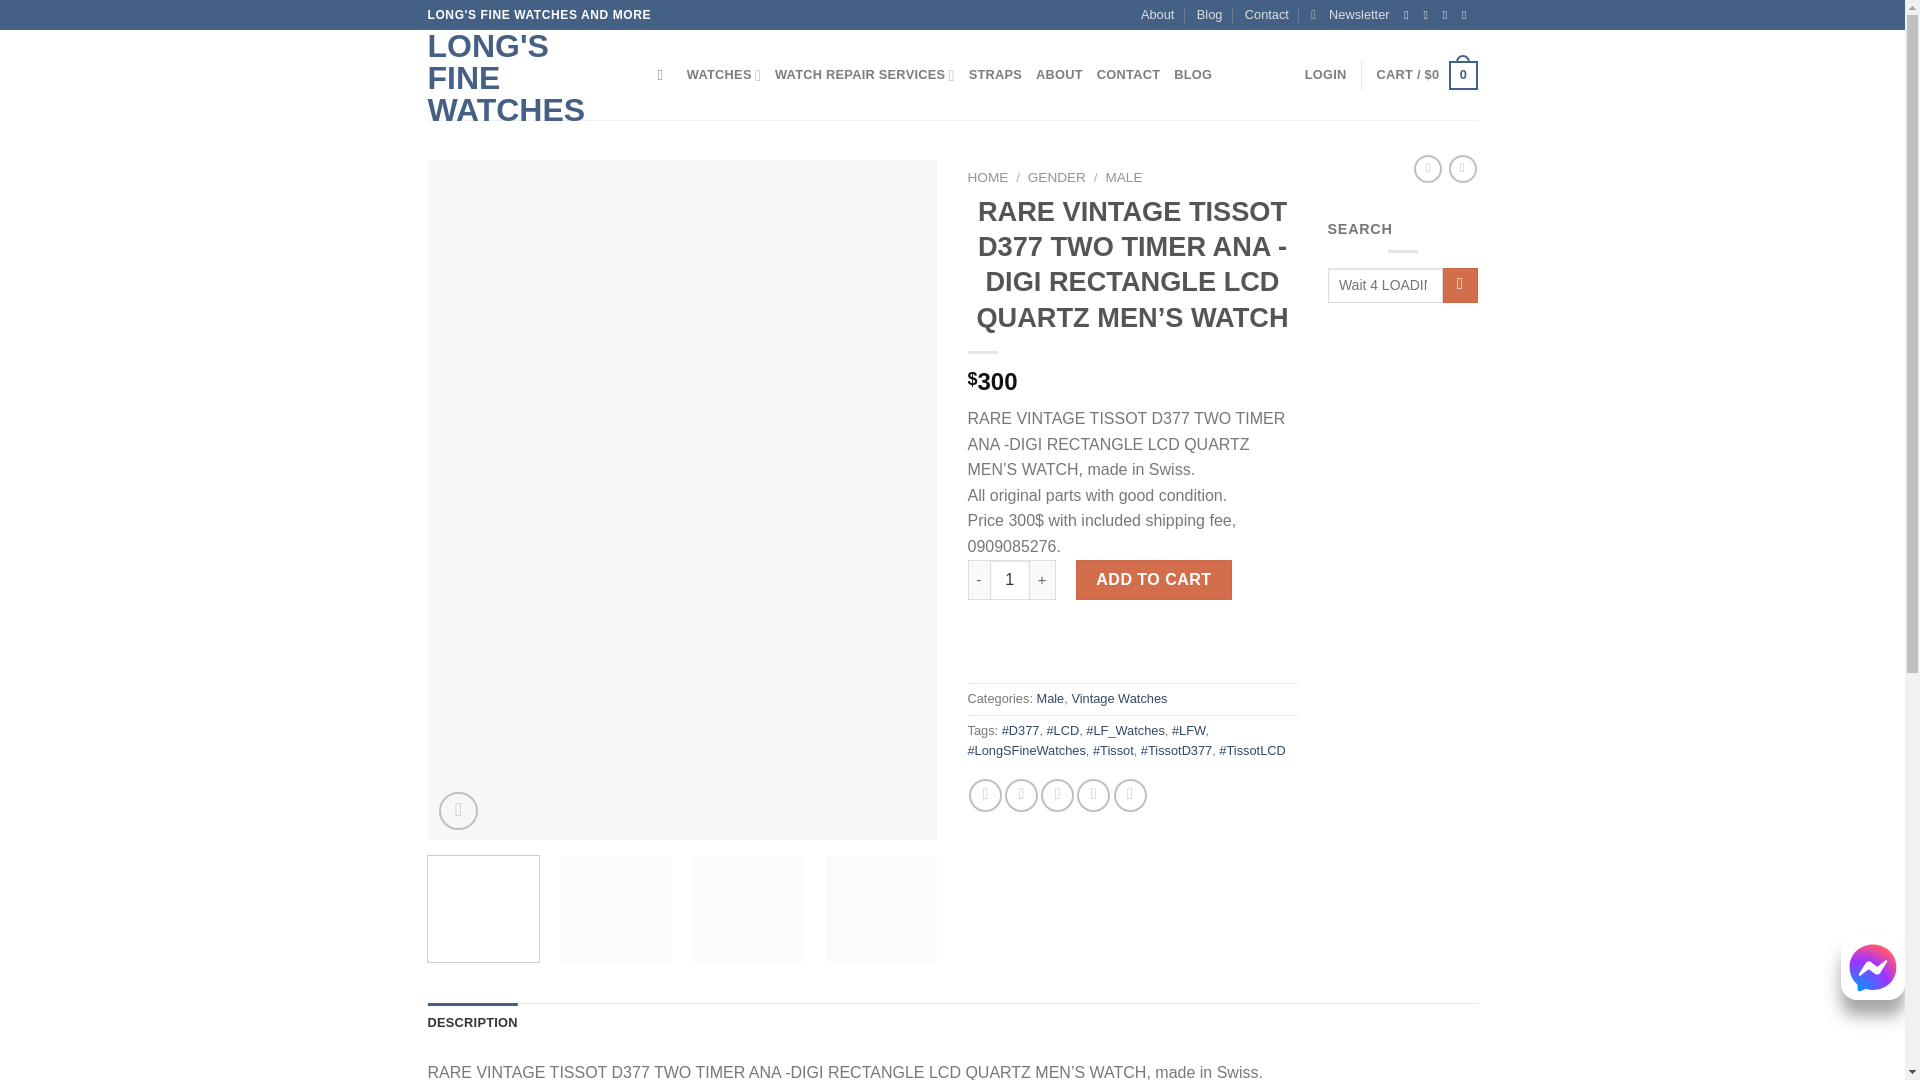 This screenshot has width=1920, height=1080. Describe the element at coordinates (1266, 15) in the screenshot. I see `Contact` at that location.